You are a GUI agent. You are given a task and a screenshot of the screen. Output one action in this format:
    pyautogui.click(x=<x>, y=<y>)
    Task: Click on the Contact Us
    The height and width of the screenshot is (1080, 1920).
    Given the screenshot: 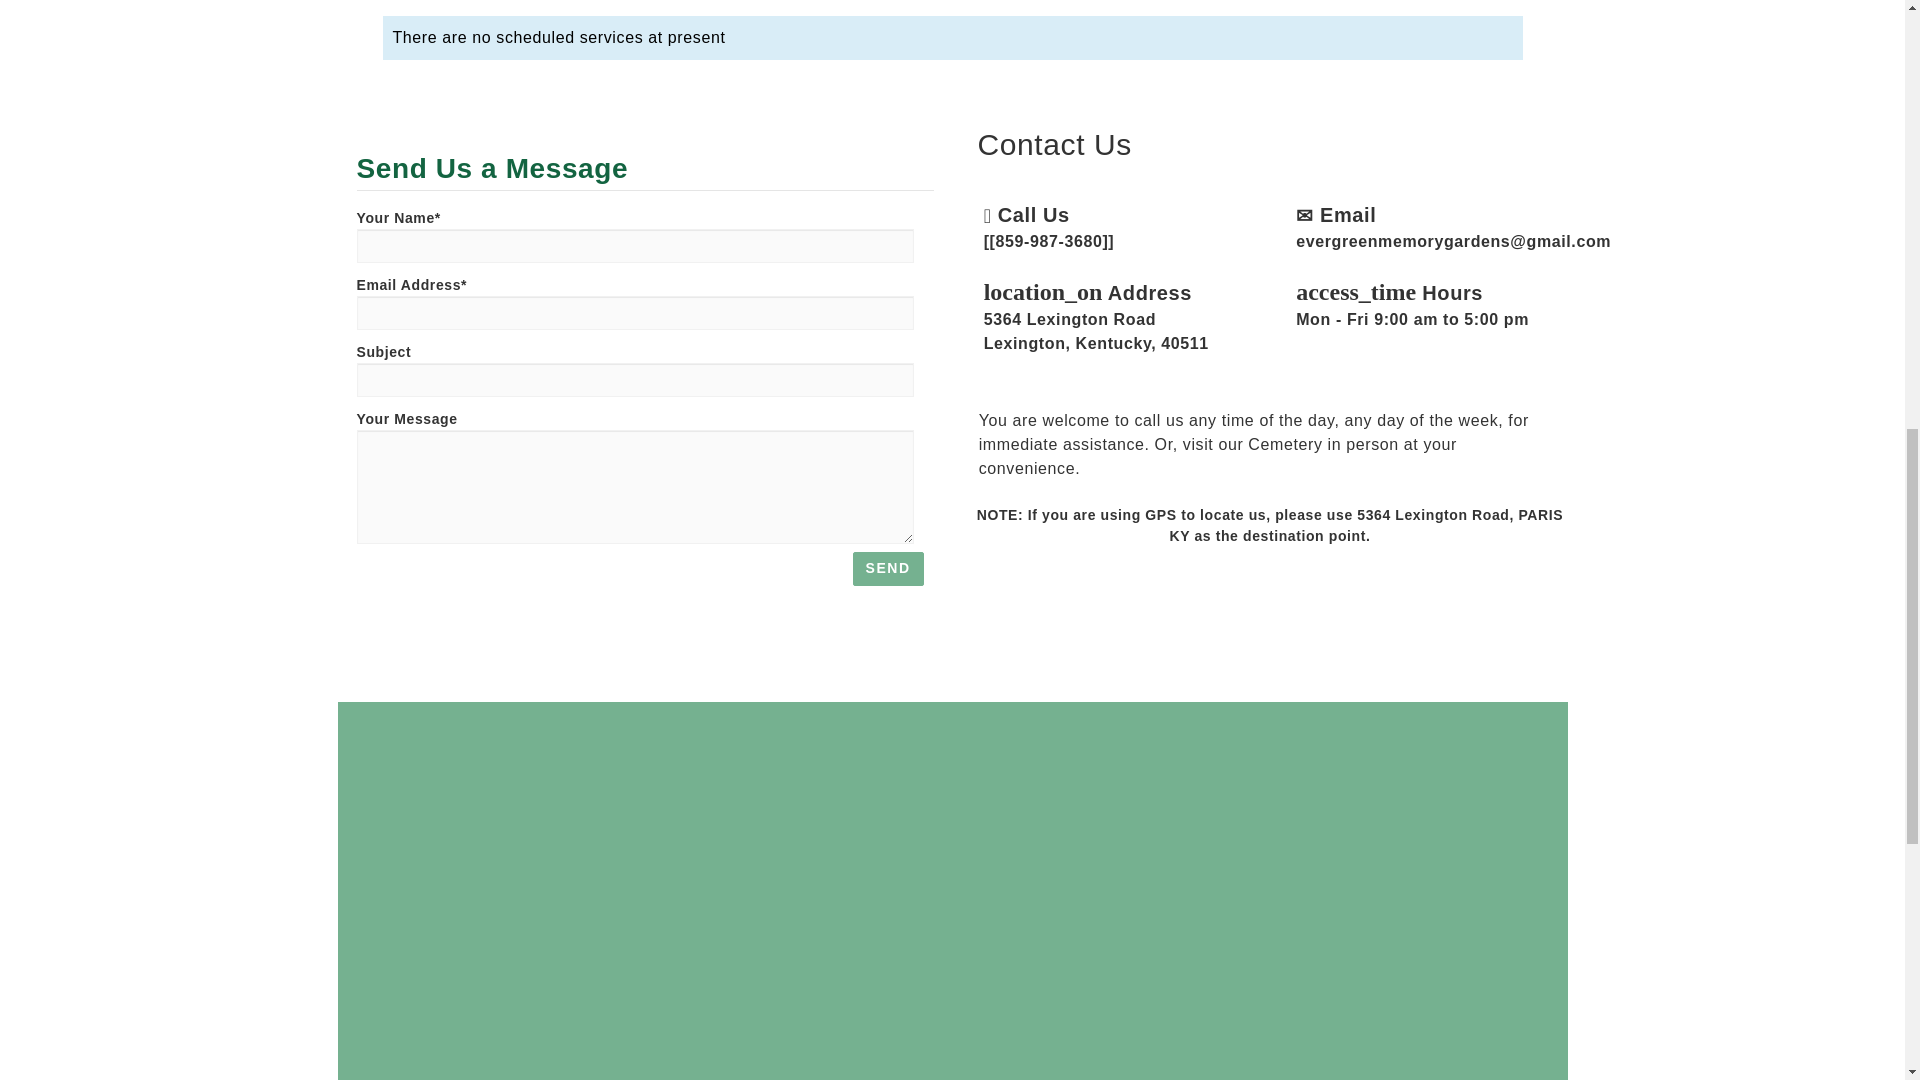 What is the action you would take?
    pyautogui.click(x=1026, y=588)
    